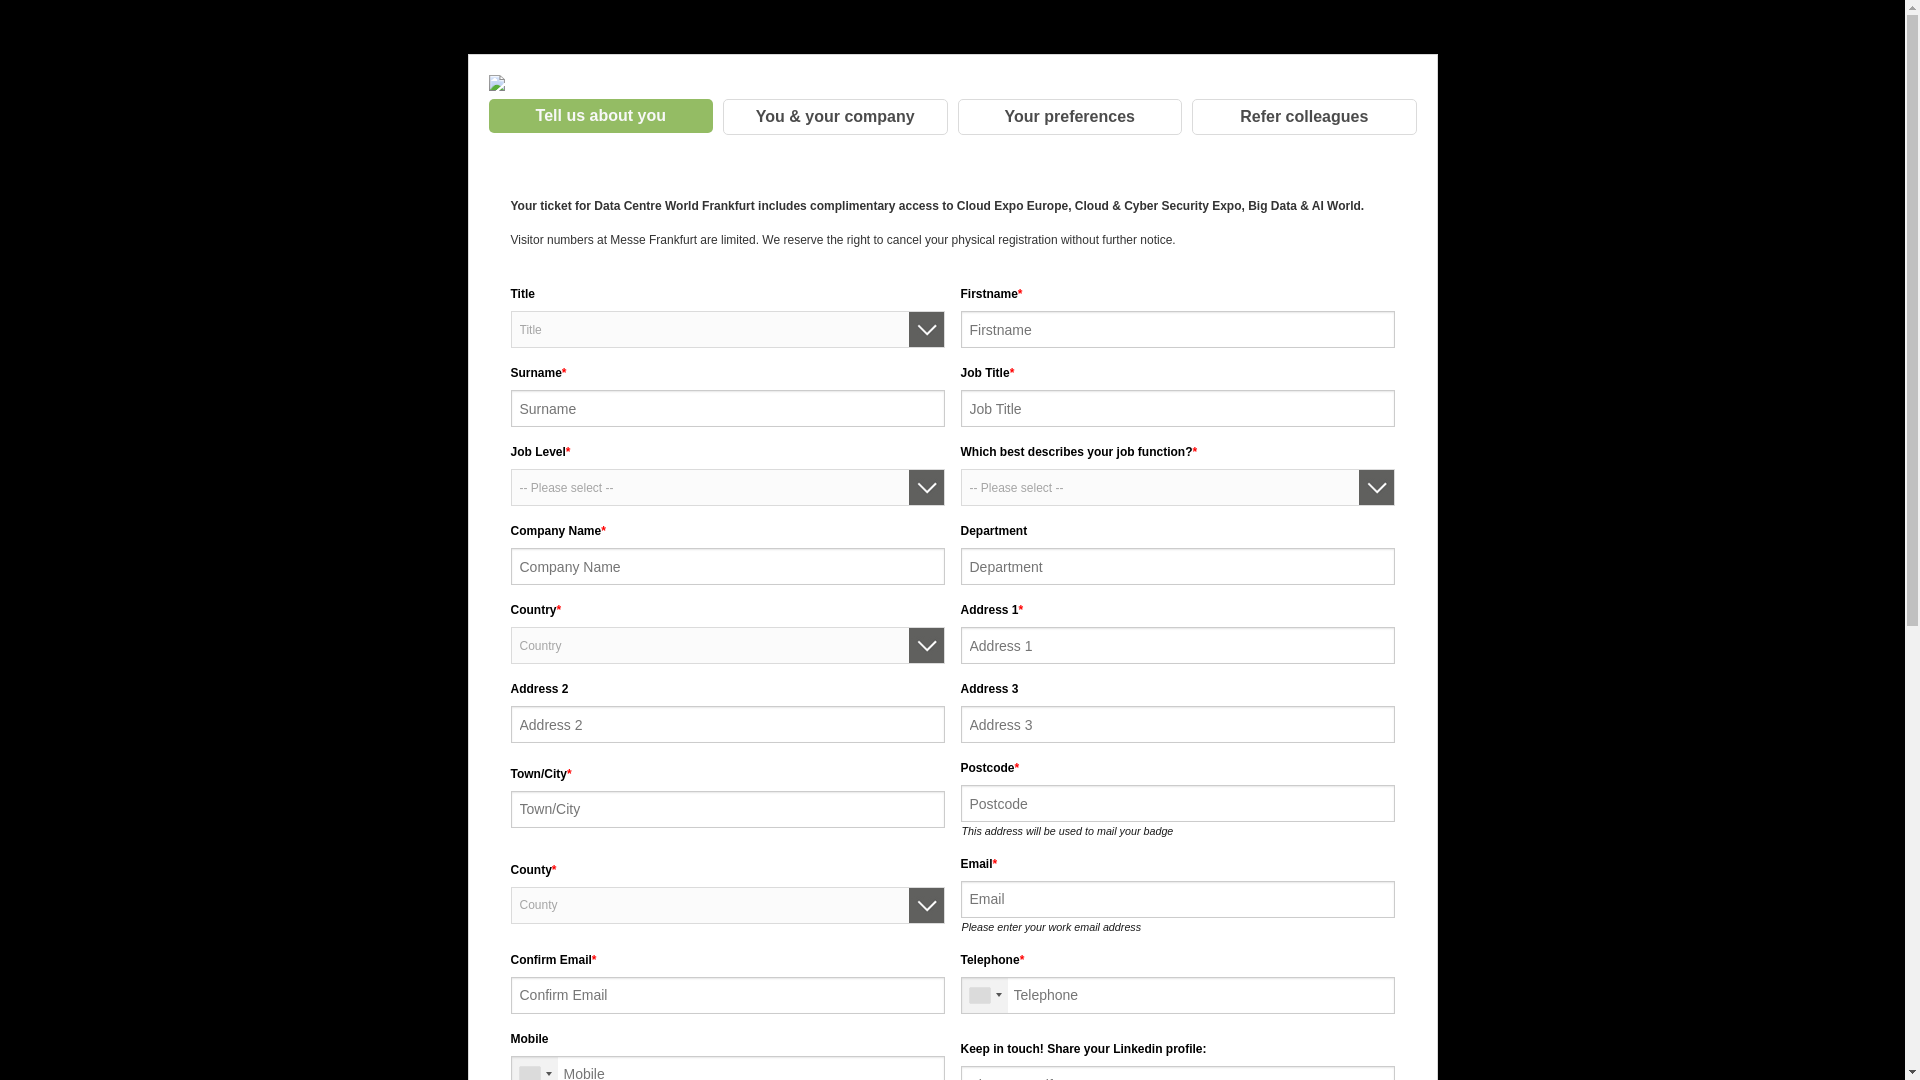 The width and height of the screenshot is (1920, 1080). Describe the element at coordinates (1070, 117) in the screenshot. I see `Your preferences` at that location.